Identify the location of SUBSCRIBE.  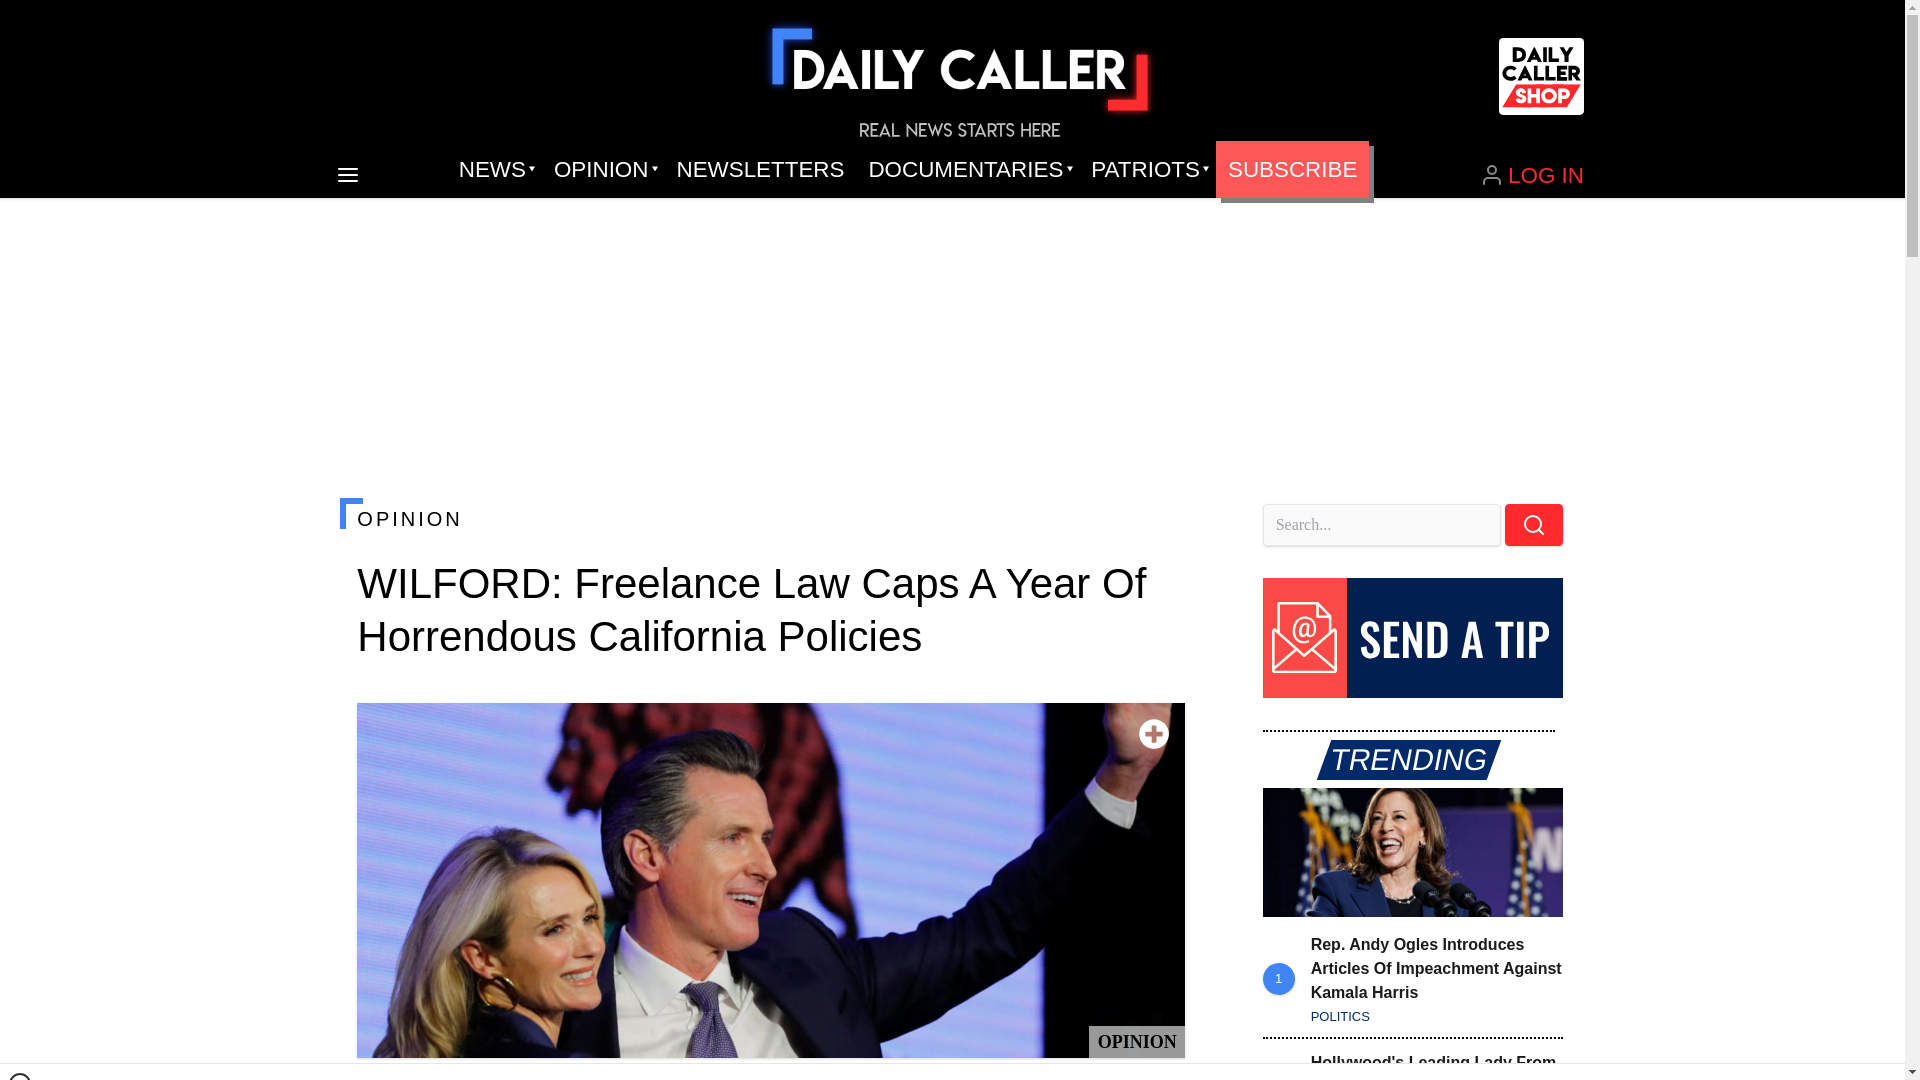
(1292, 170).